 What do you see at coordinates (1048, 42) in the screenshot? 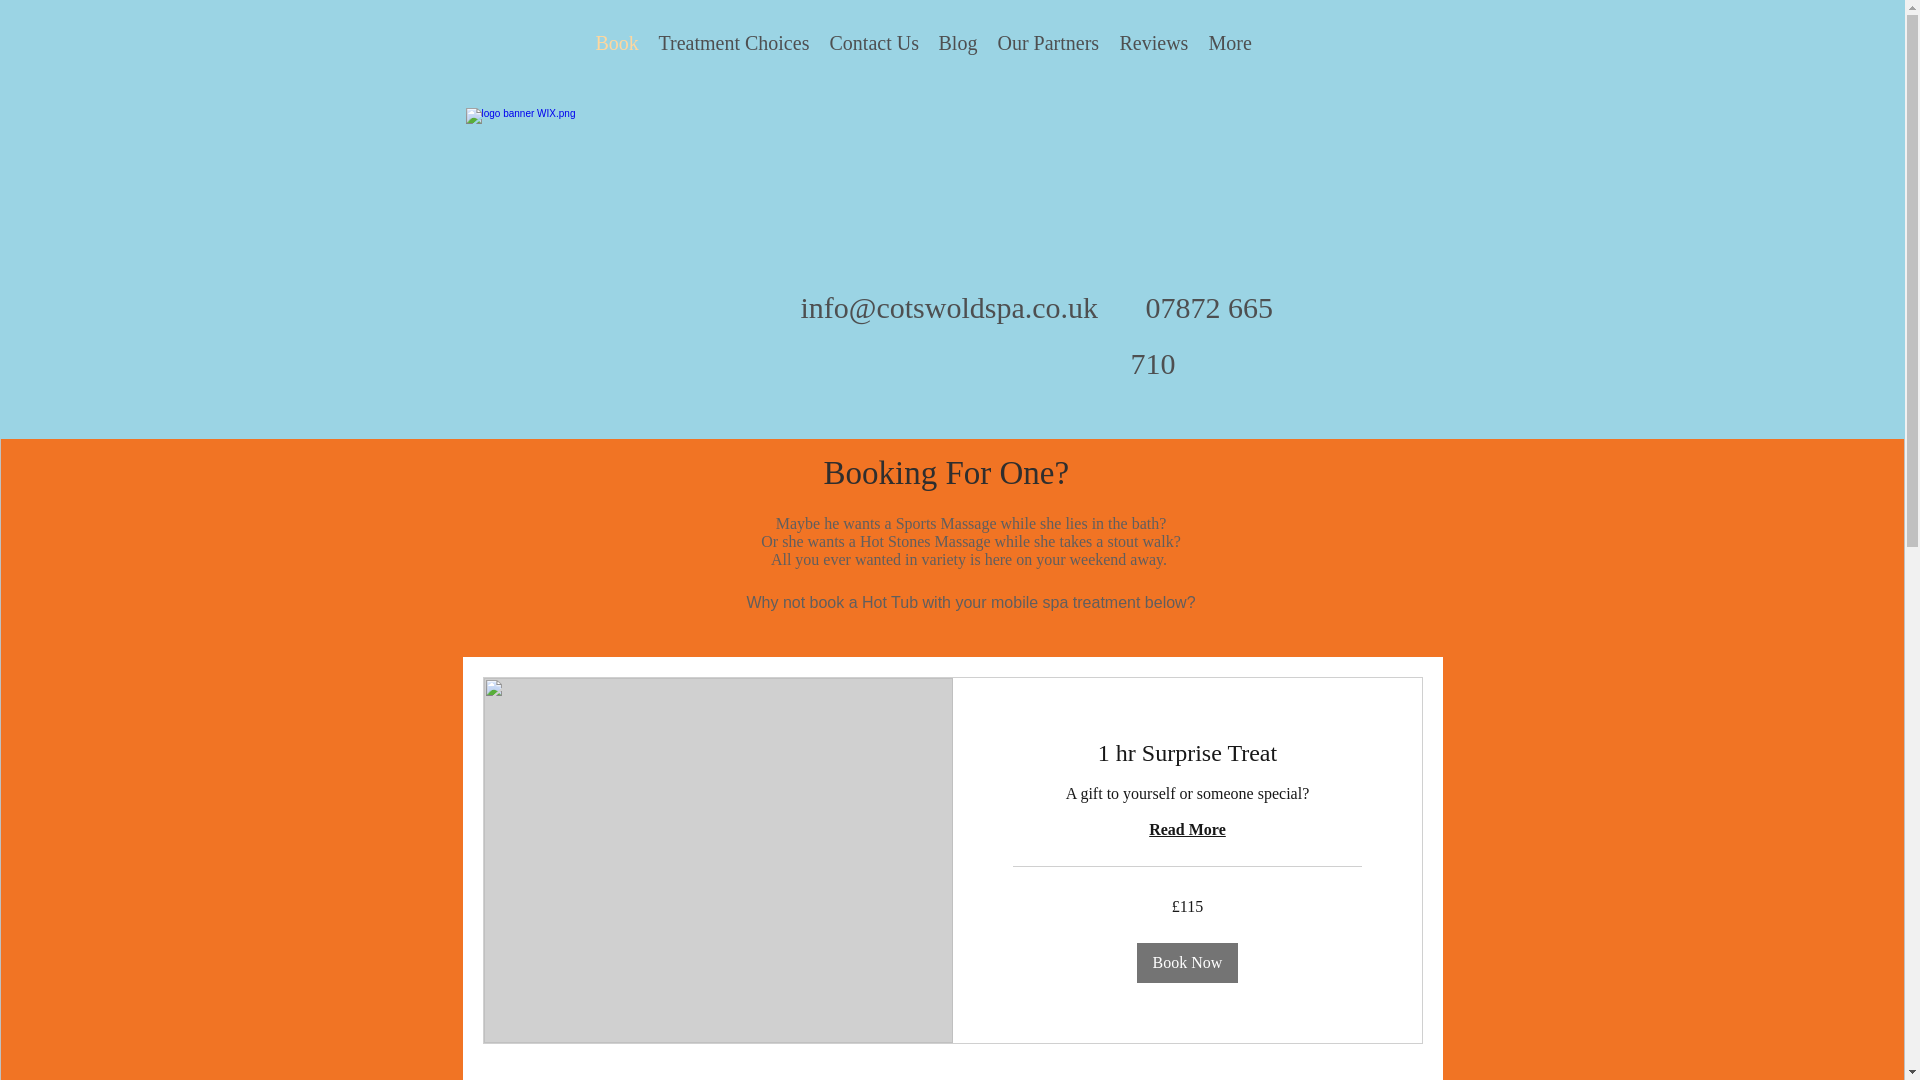
I see `Our Partners` at bounding box center [1048, 42].